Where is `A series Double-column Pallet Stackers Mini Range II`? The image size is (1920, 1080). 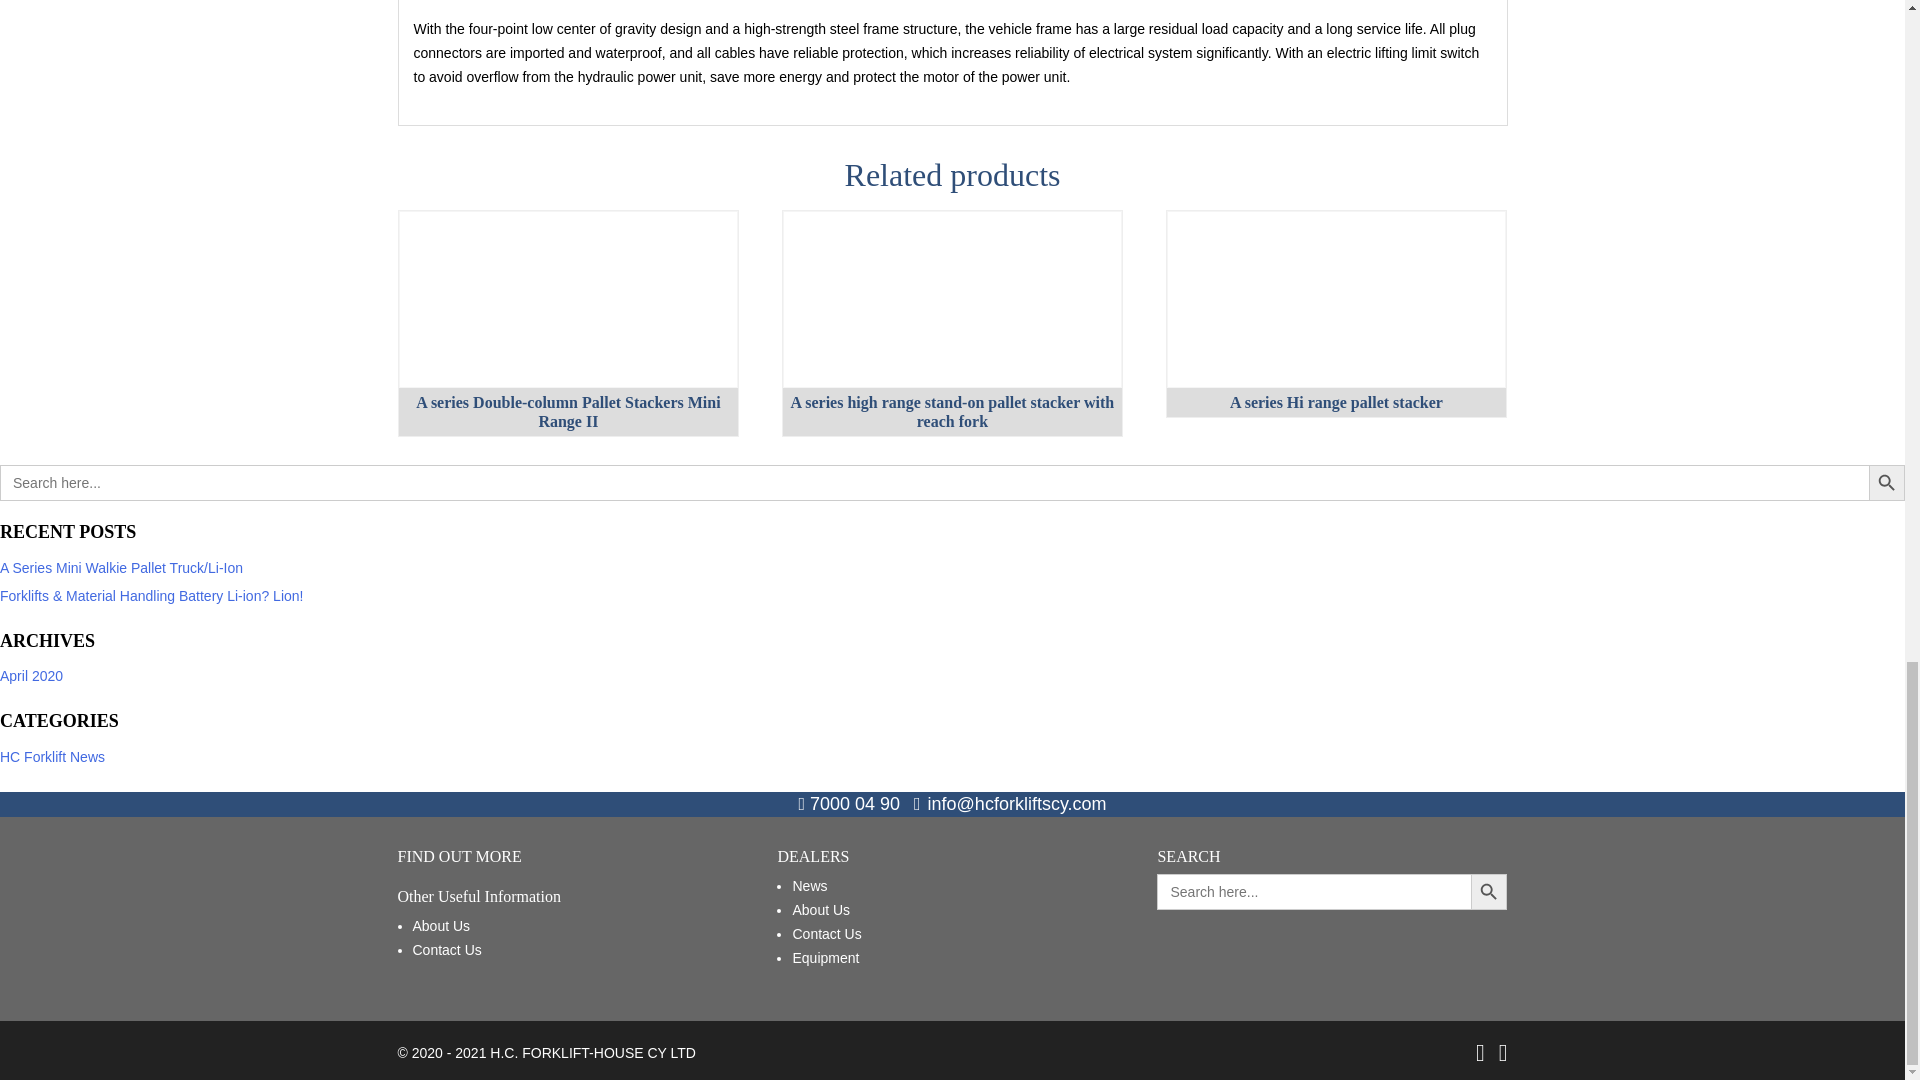
A series Double-column Pallet Stackers Mini Range II is located at coordinates (568, 299).